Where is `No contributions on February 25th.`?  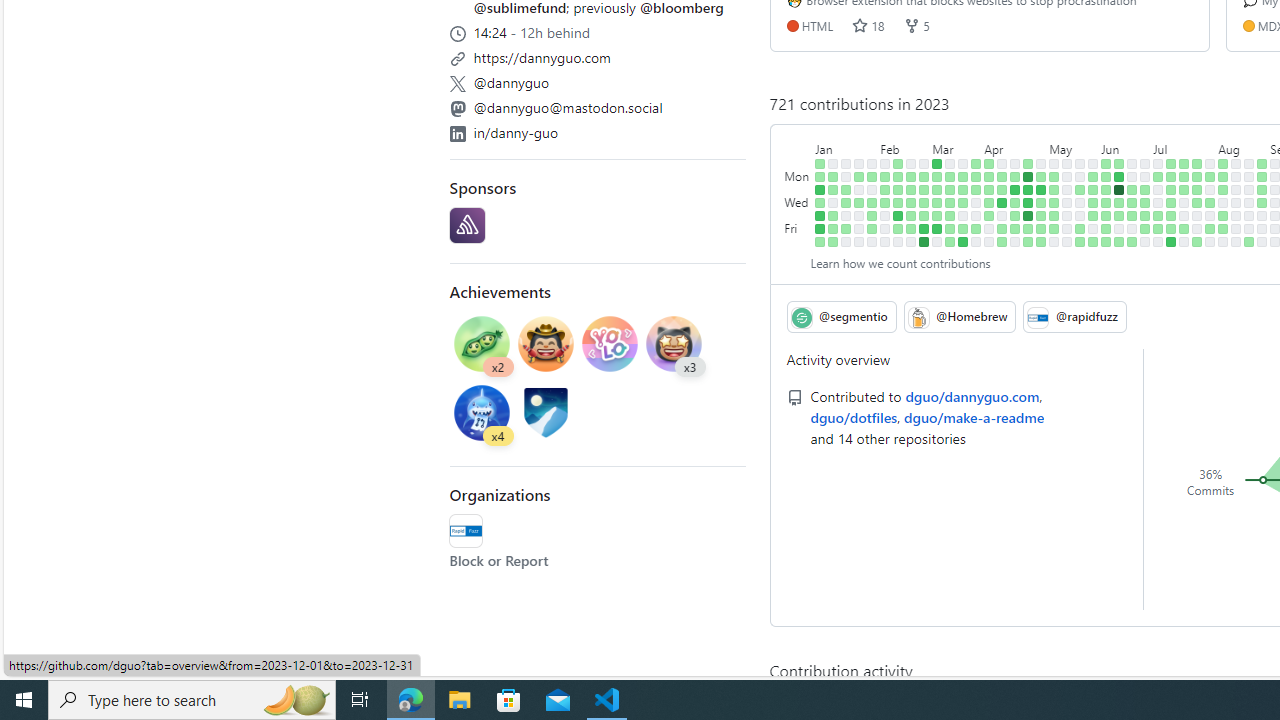
No contributions on February 25th. is located at coordinates (911, 241).